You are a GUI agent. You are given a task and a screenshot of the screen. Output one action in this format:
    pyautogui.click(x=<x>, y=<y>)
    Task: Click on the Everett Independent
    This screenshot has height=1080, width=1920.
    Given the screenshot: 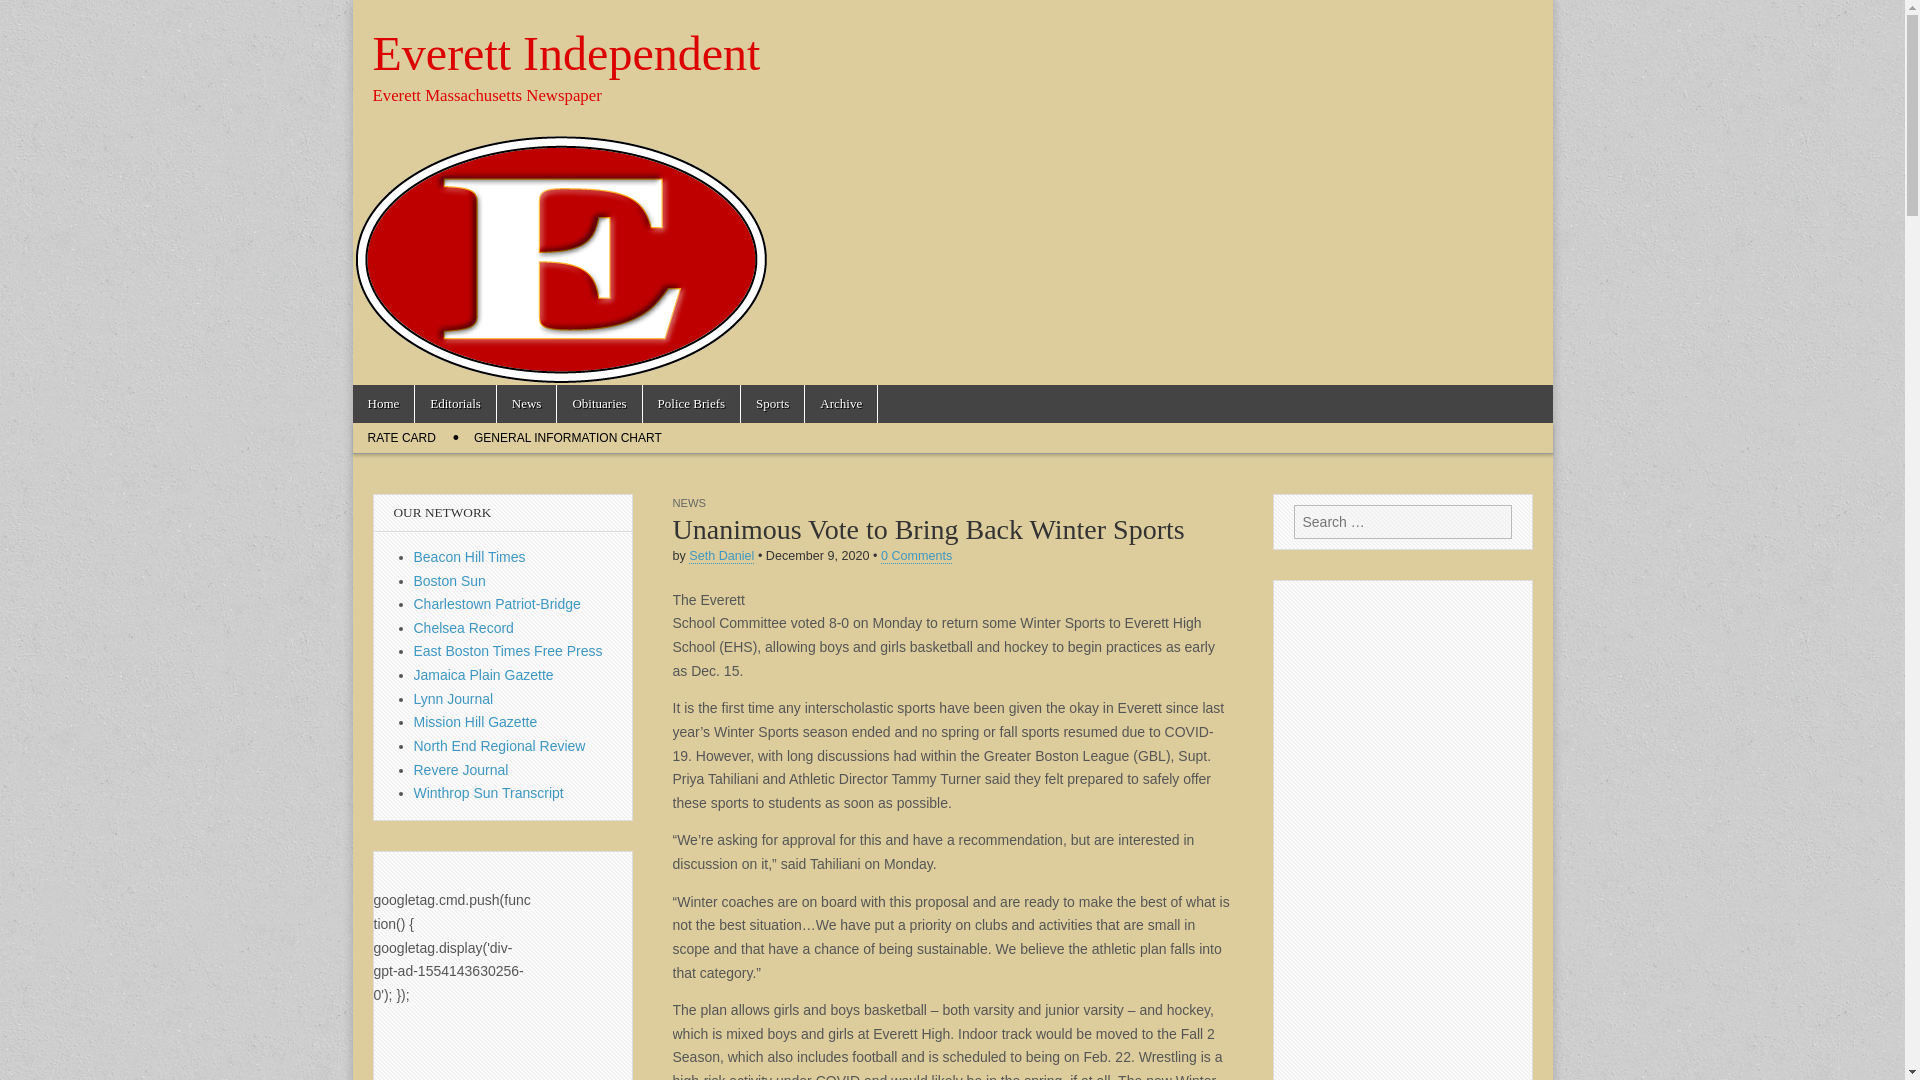 What is the action you would take?
    pyautogui.click(x=566, y=53)
    